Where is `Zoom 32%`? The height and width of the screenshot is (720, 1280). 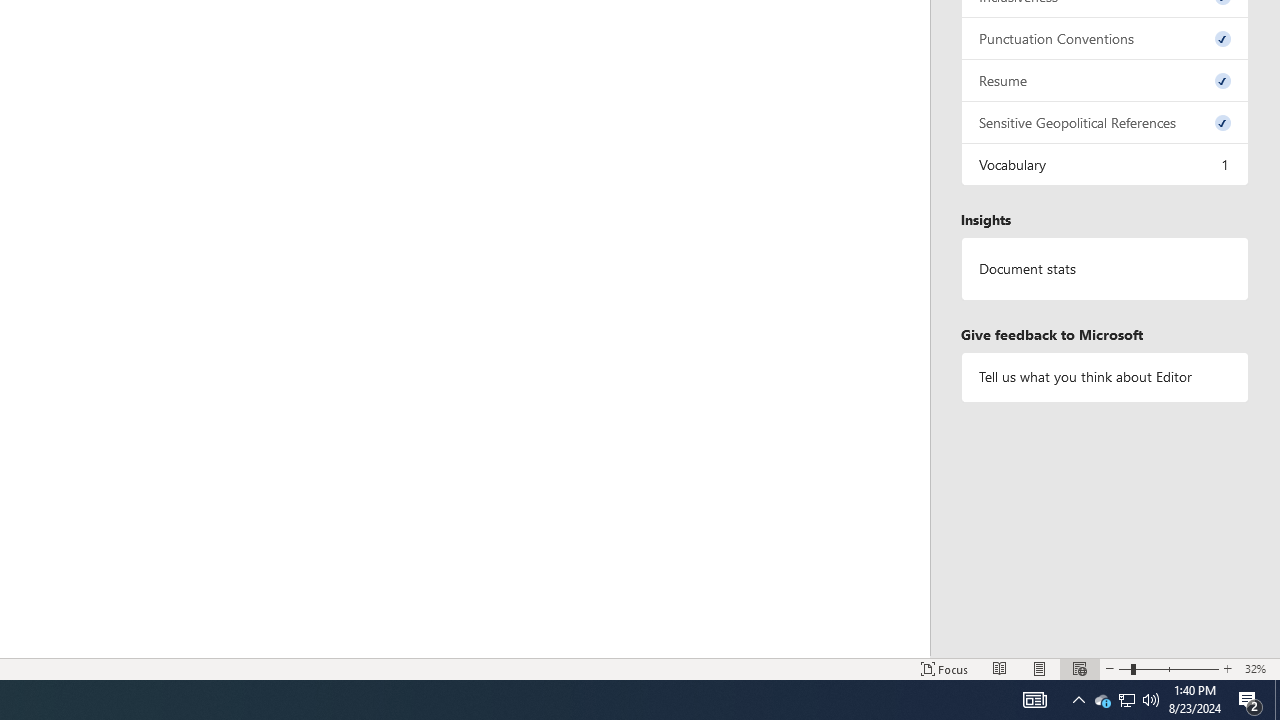
Zoom 32% is located at coordinates (1258, 668).